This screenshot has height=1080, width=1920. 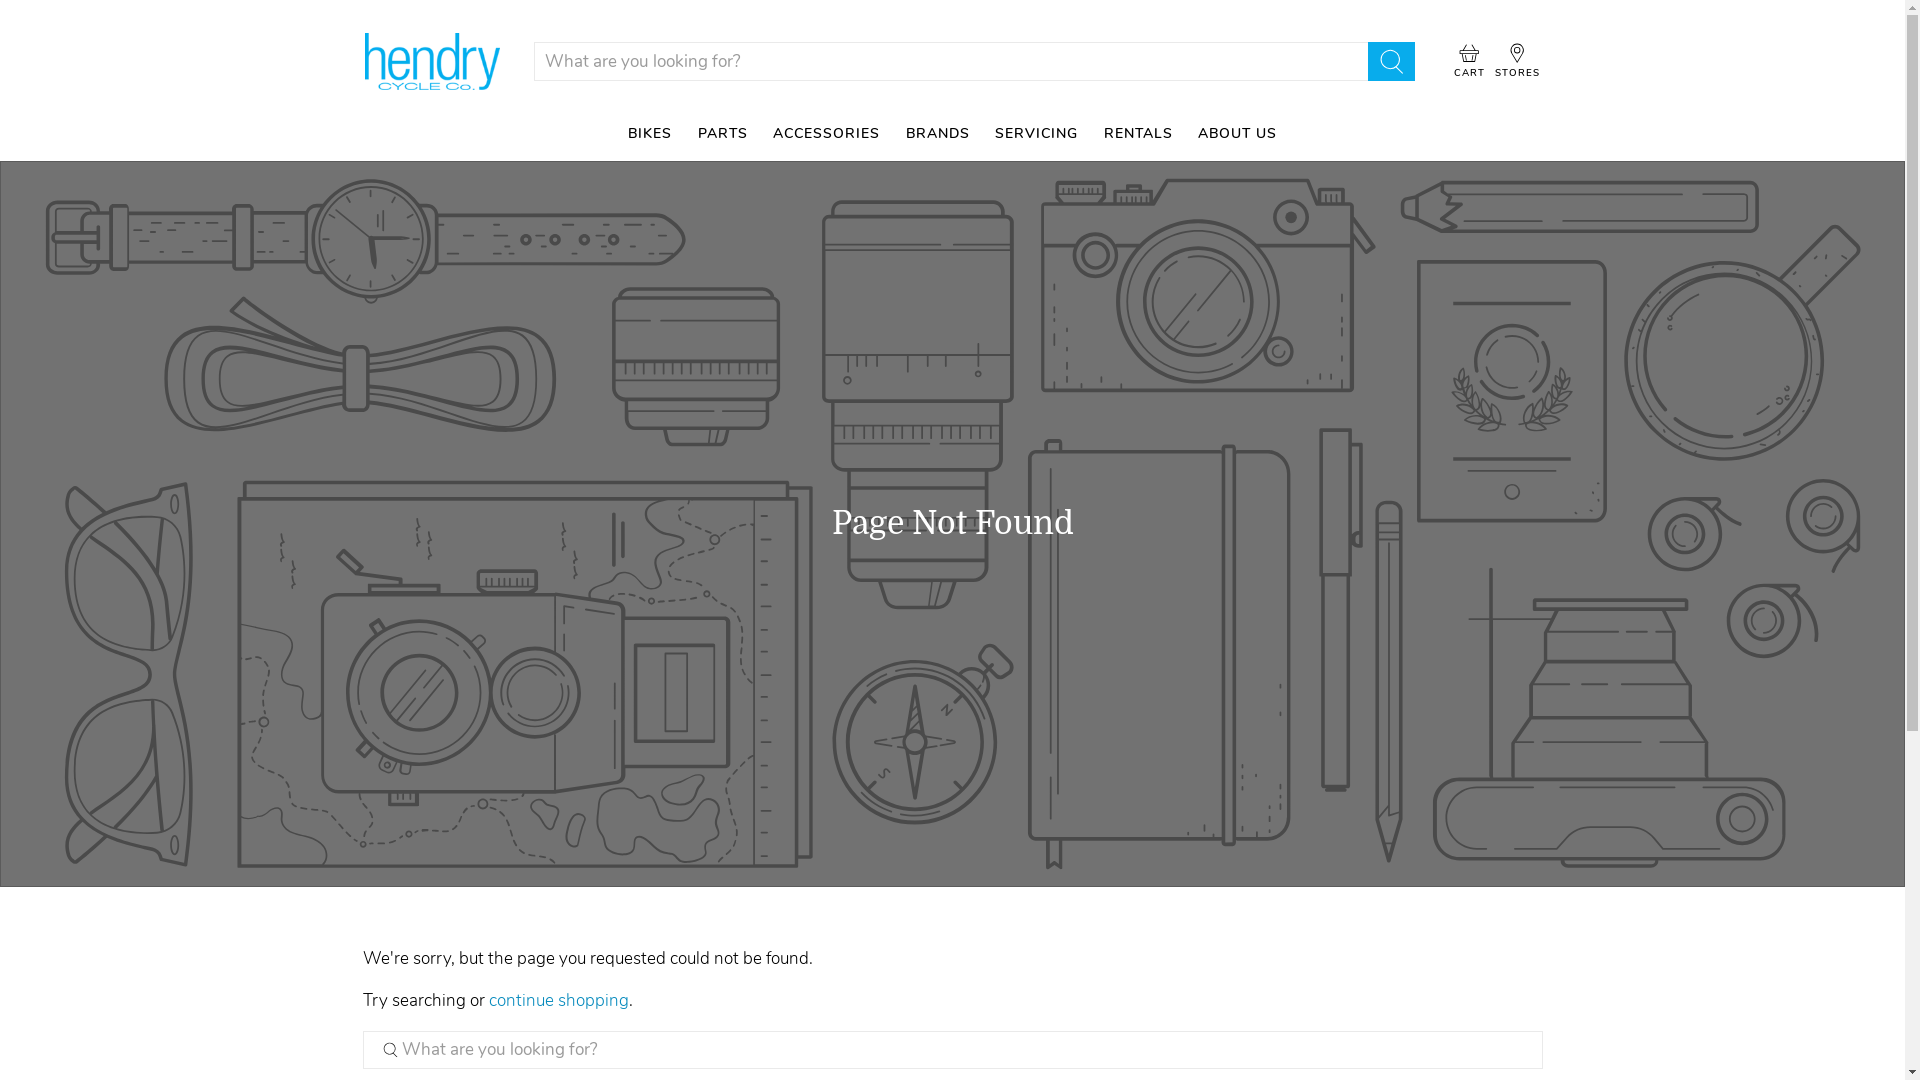 What do you see at coordinates (558, 1000) in the screenshot?
I see `continue shopping` at bounding box center [558, 1000].